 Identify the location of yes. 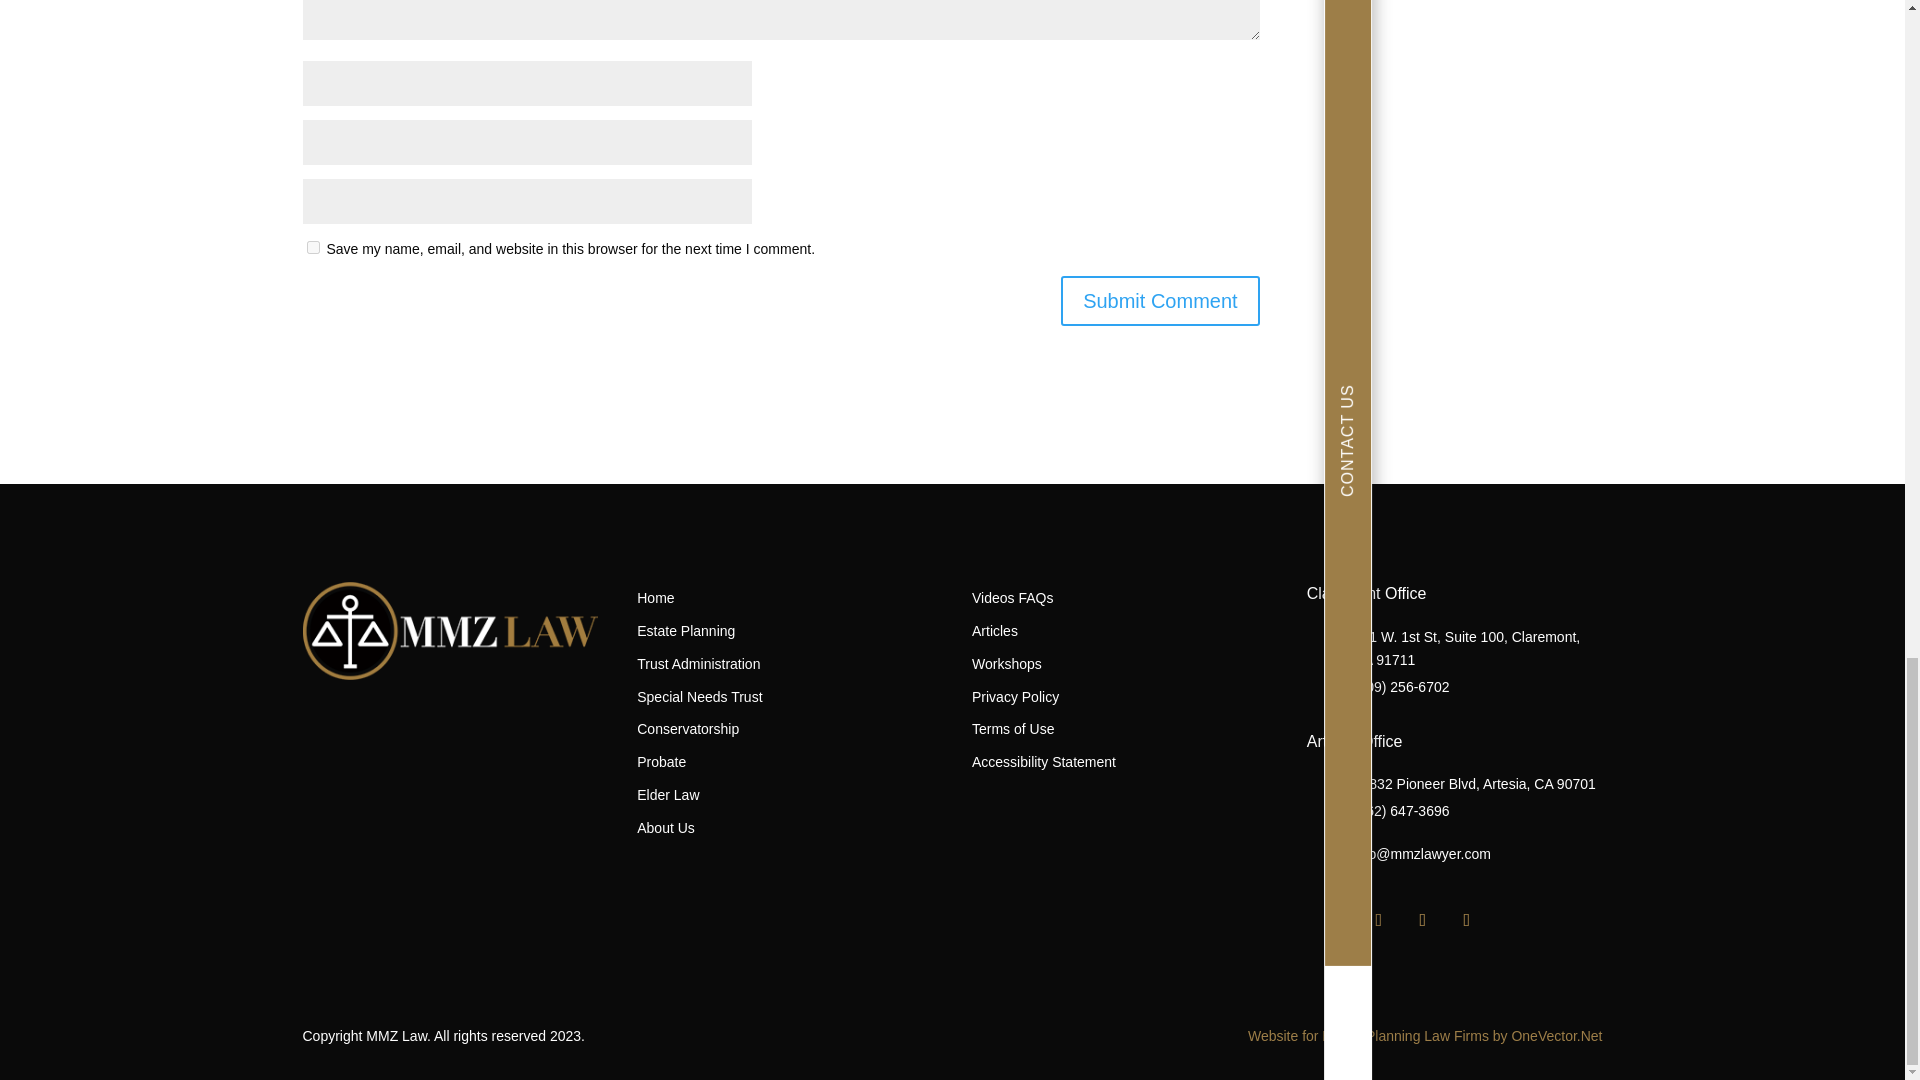
(312, 246).